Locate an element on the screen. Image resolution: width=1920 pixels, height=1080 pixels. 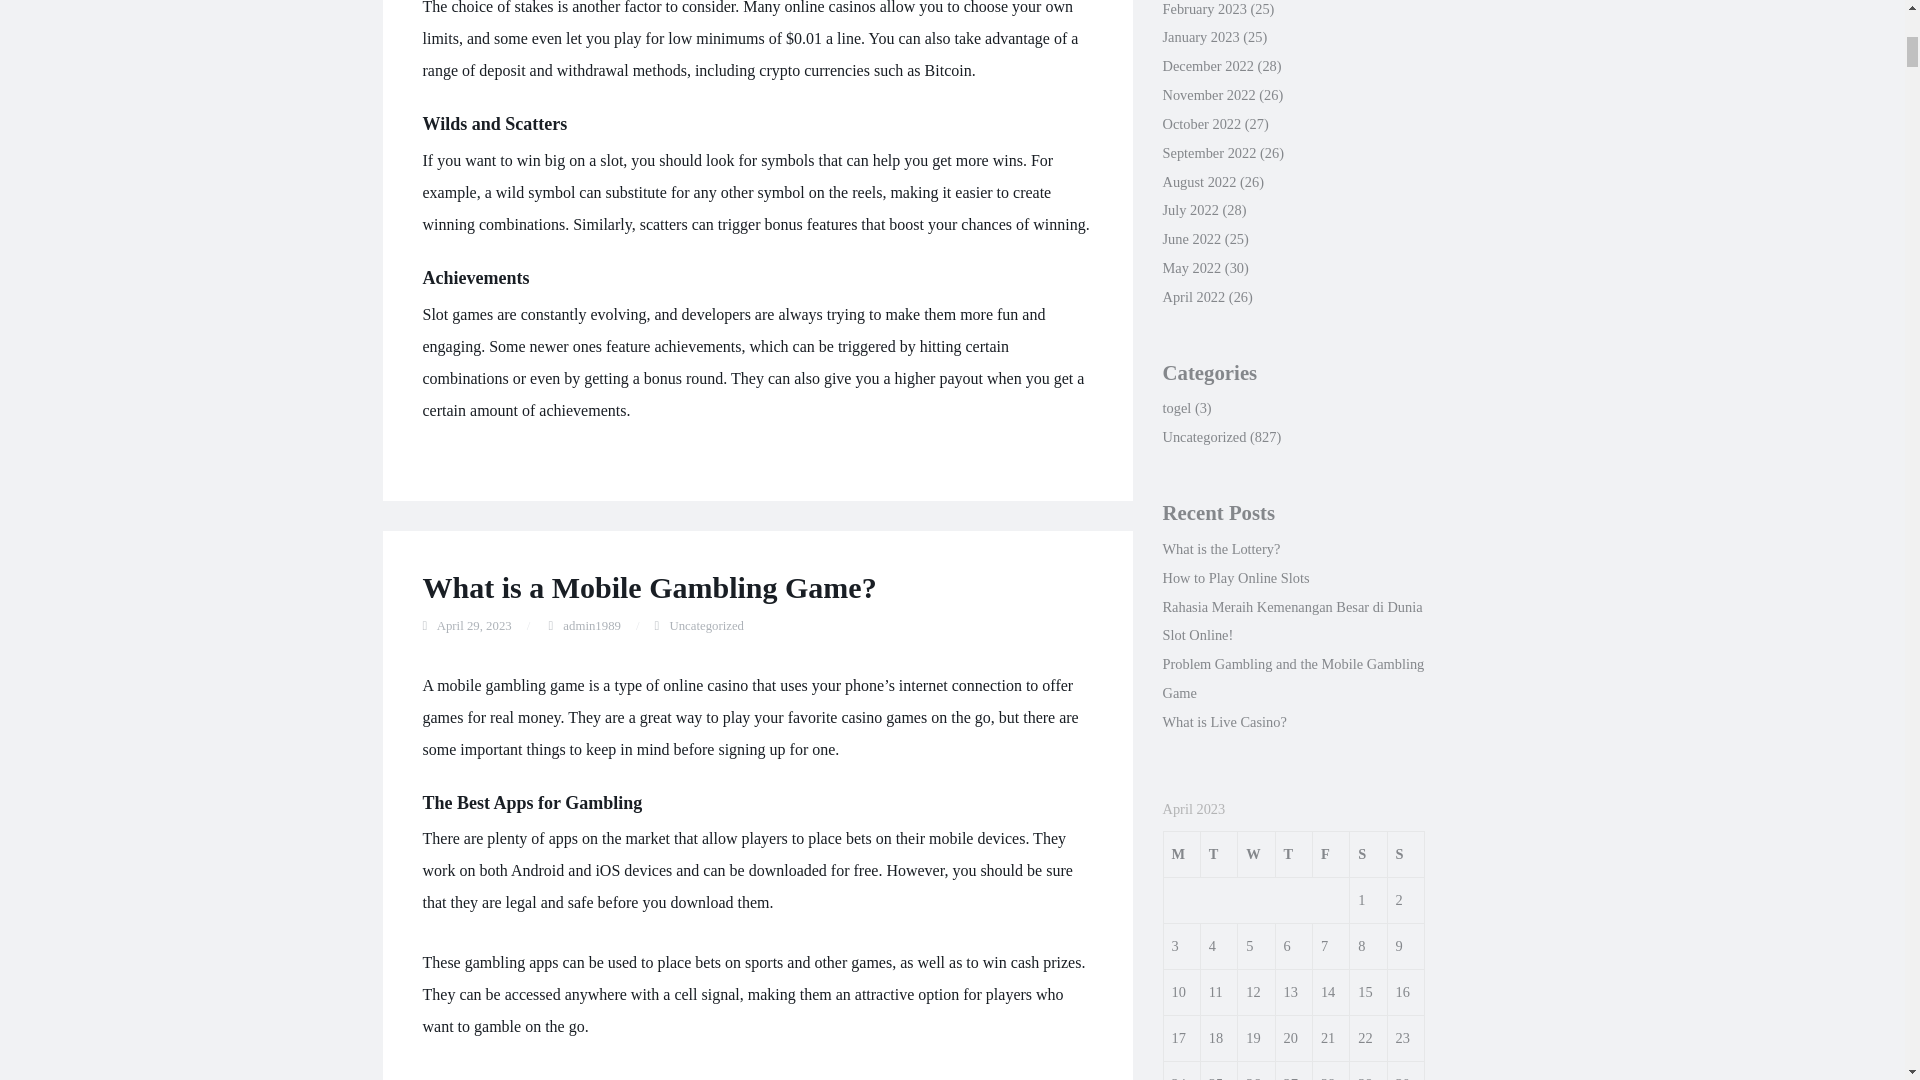
What is a Mobile Gambling Game? is located at coordinates (648, 587).